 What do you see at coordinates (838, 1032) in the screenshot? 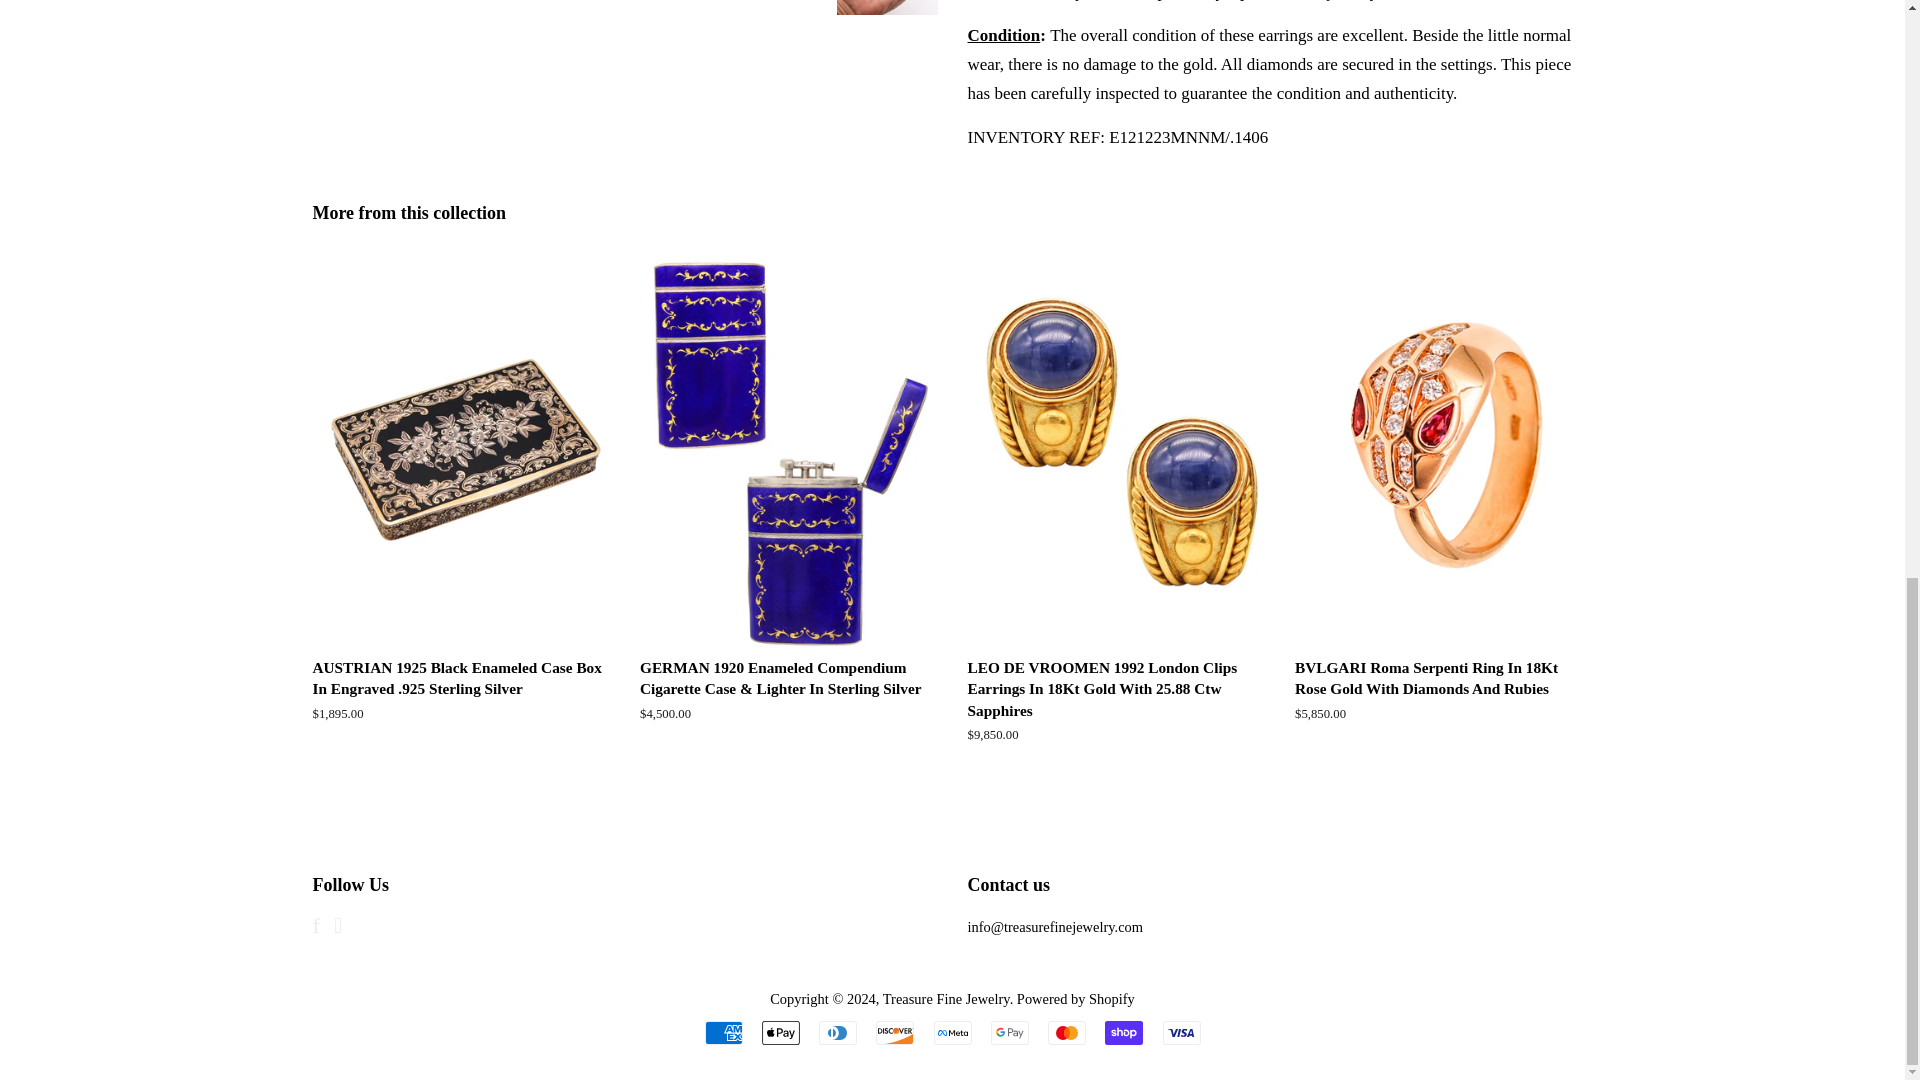
I see `Diners Club` at bounding box center [838, 1032].